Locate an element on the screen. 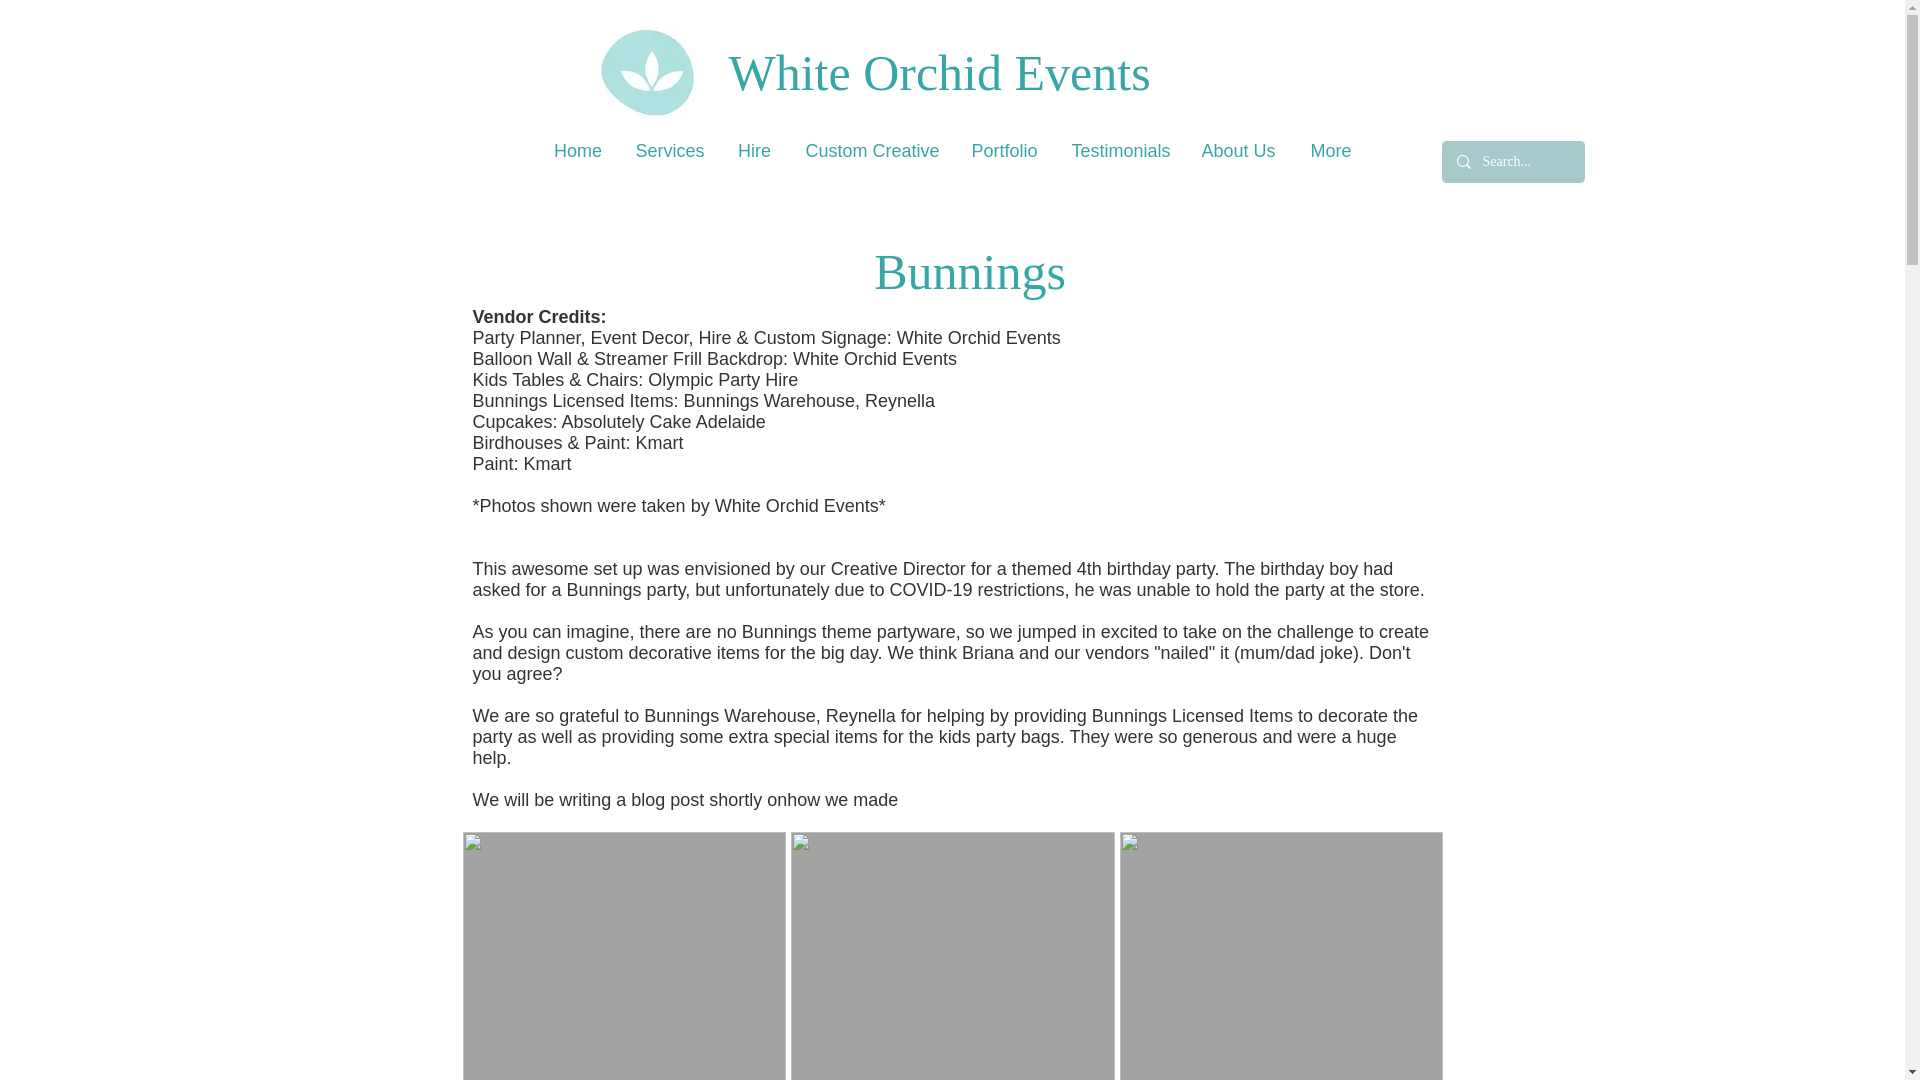 The width and height of the screenshot is (1920, 1080). Custom Creative is located at coordinates (870, 151).